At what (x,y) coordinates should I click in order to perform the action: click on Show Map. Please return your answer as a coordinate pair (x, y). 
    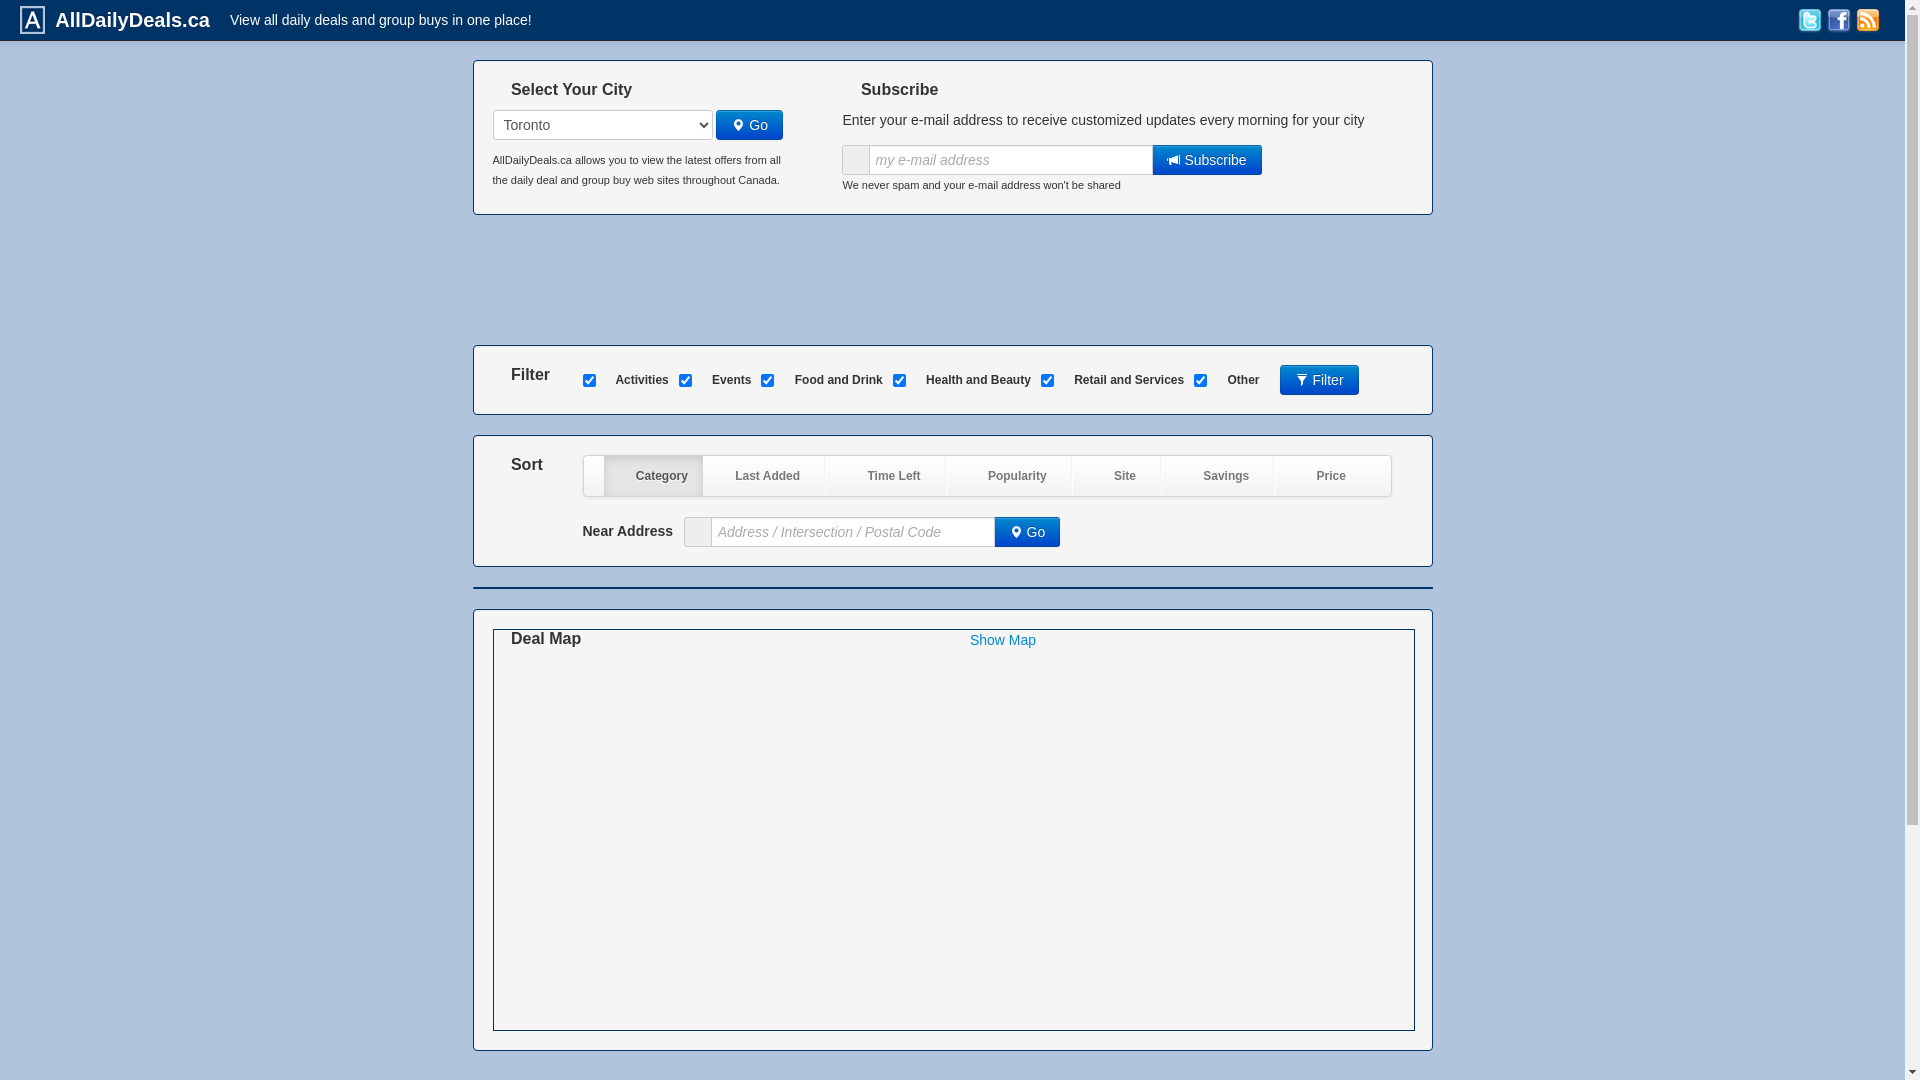
    Looking at the image, I should click on (1003, 640).